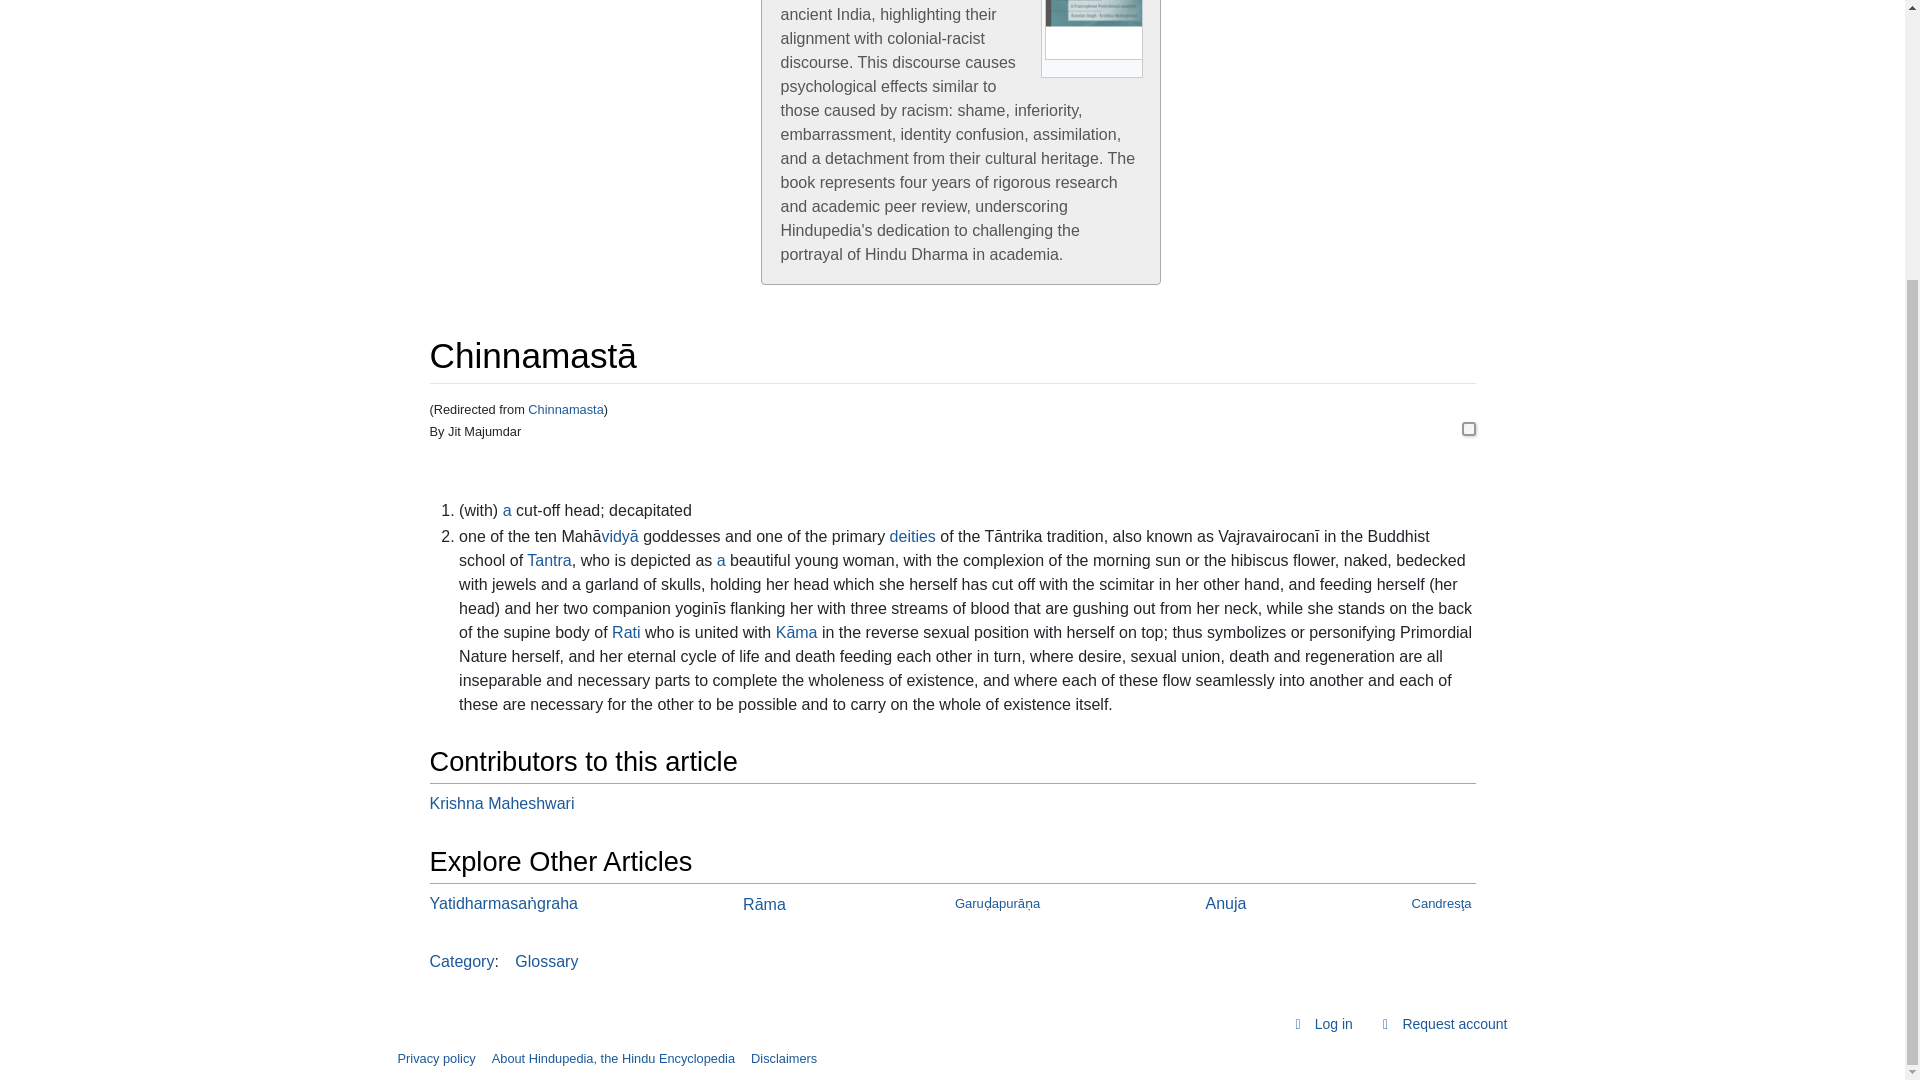 This screenshot has width=1920, height=1080. What do you see at coordinates (462, 960) in the screenshot?
I see `Special:Categories` at bounding box center [462, 960].